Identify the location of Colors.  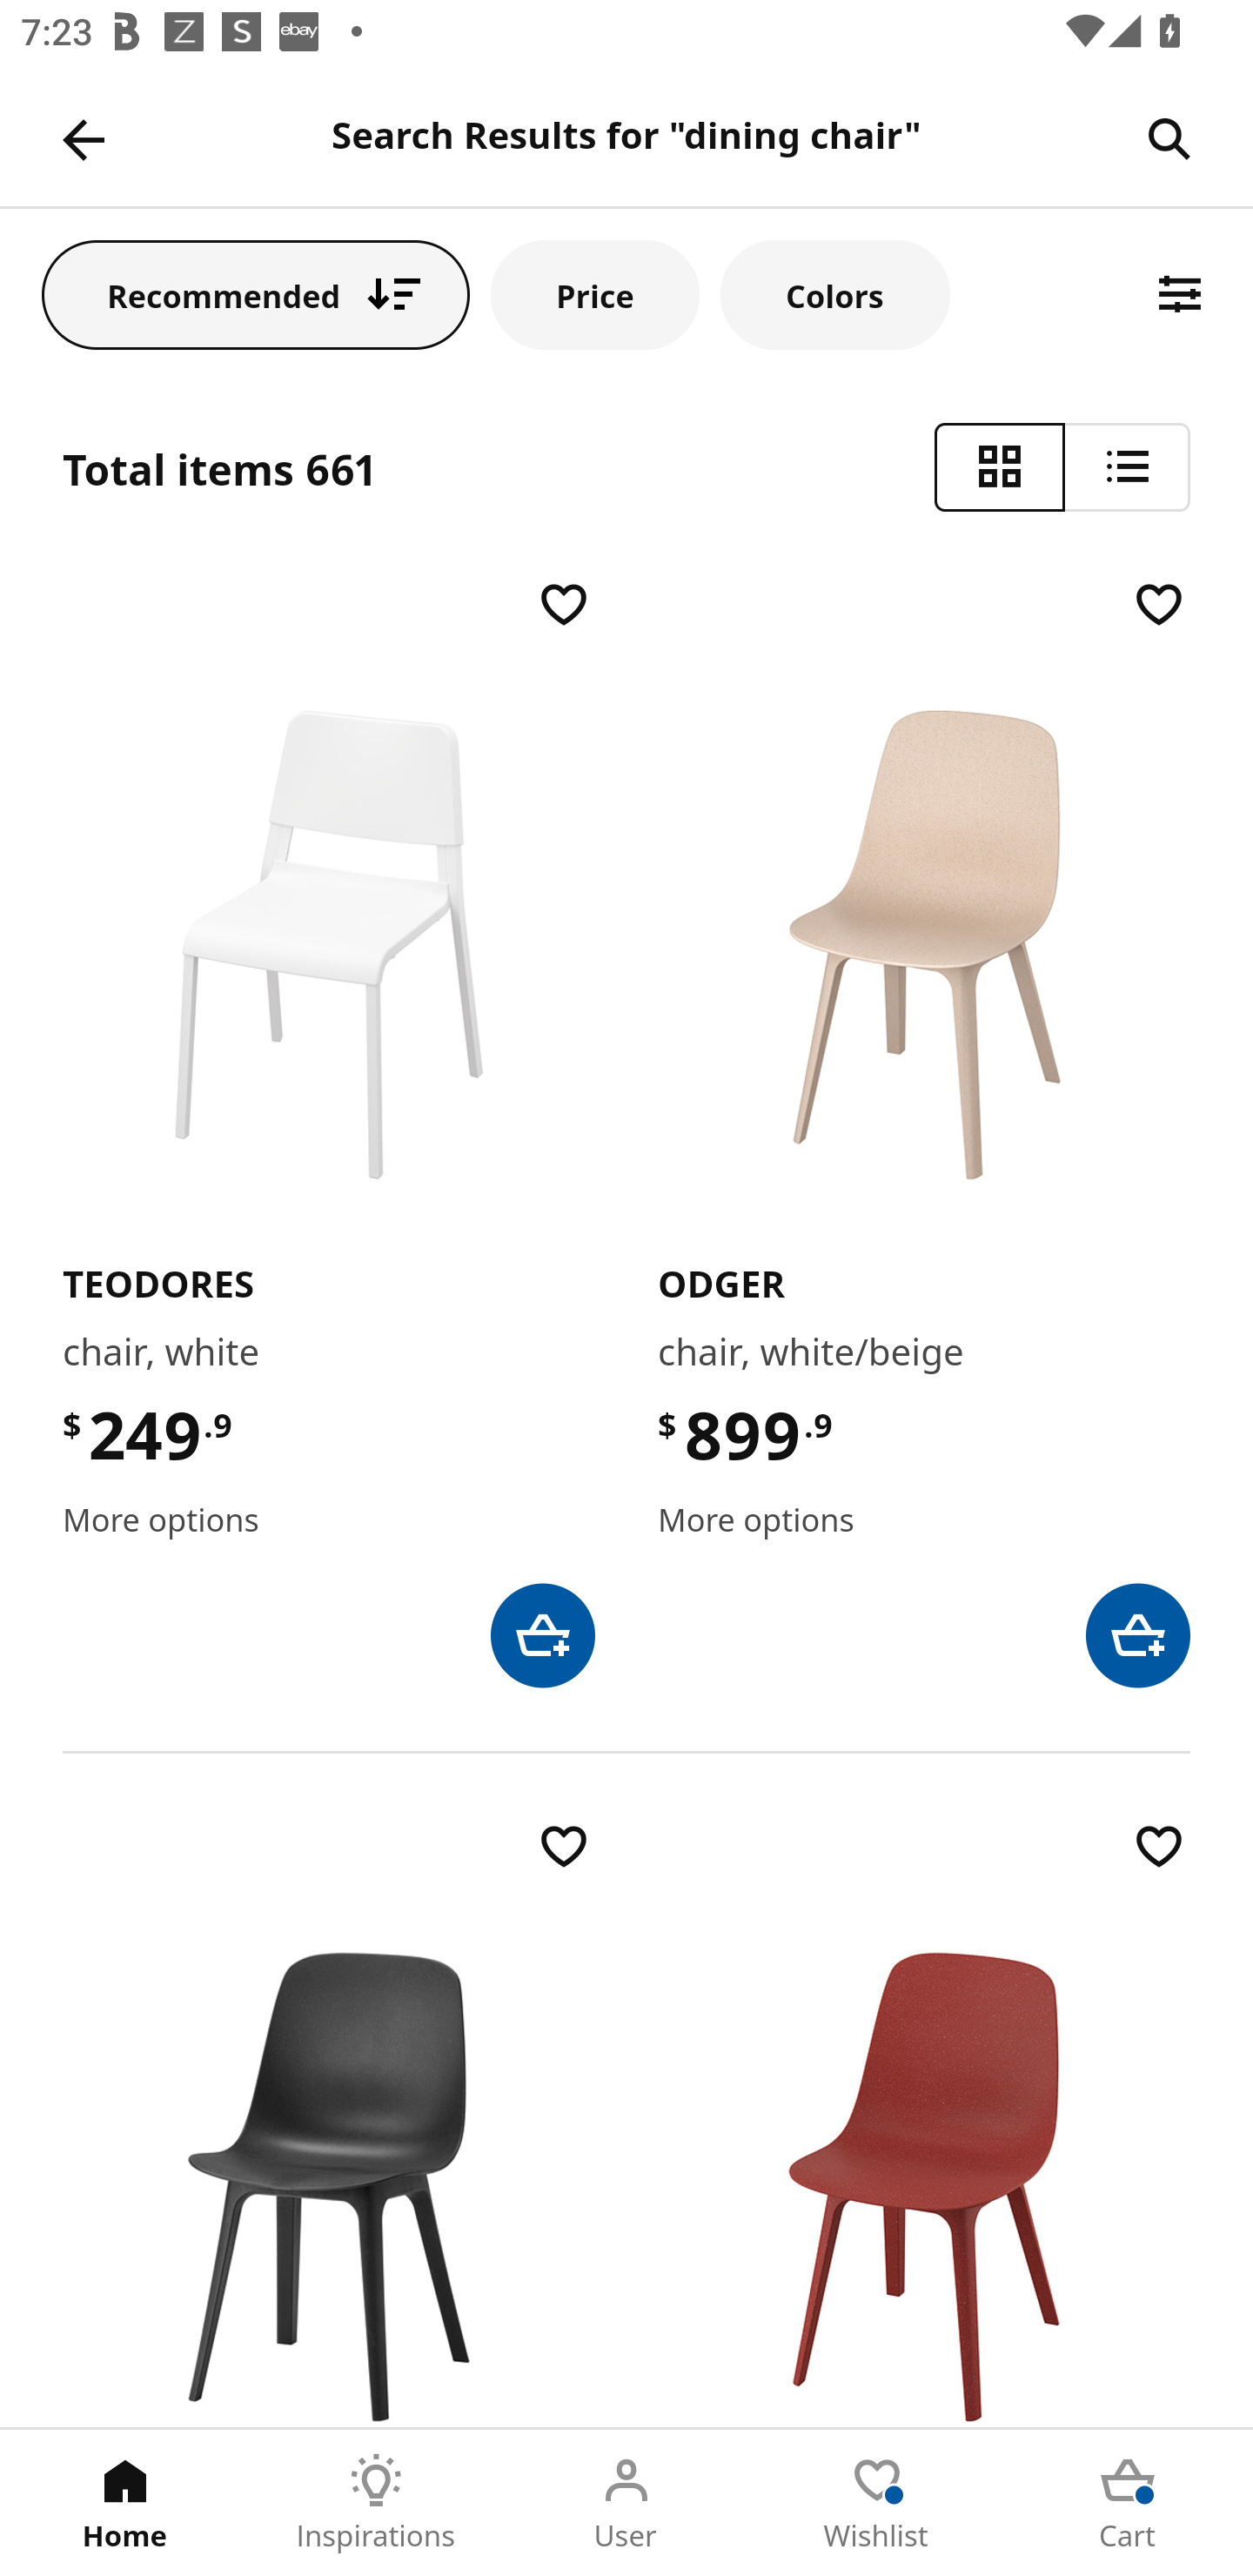
(834, 294).